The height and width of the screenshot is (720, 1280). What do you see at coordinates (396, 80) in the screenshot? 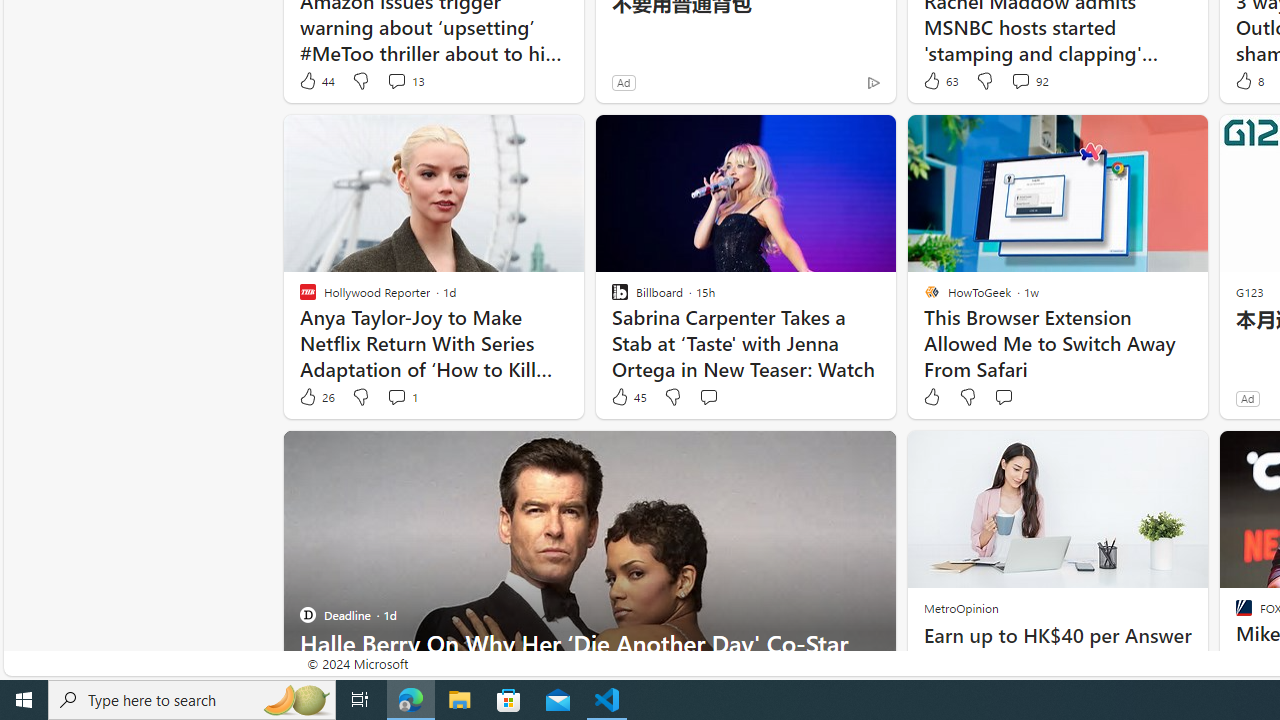
I see `View comments 13 Comment` at bounding box center [396, 80].